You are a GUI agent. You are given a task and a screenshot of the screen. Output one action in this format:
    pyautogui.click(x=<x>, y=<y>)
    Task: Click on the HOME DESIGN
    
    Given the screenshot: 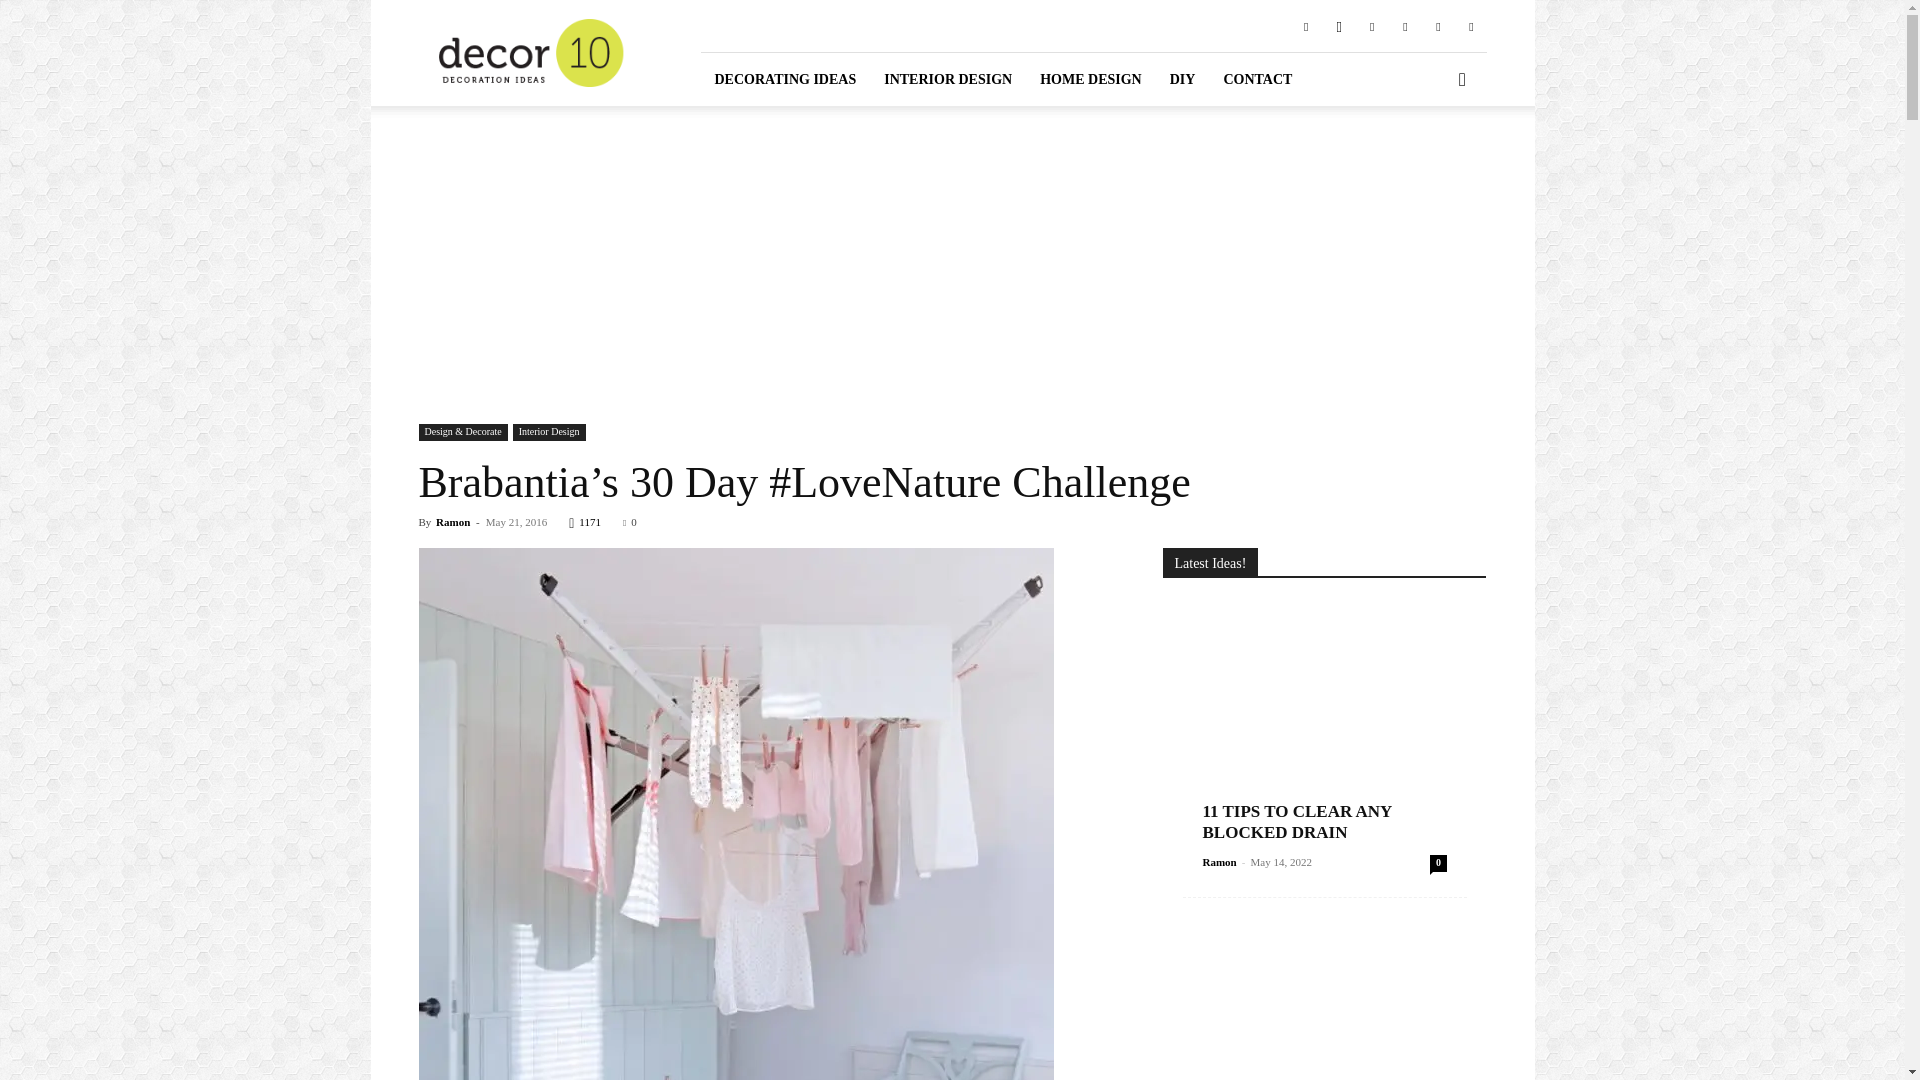 What is the action you would take?
    pyautogui.click(x=1090, y=78)
    